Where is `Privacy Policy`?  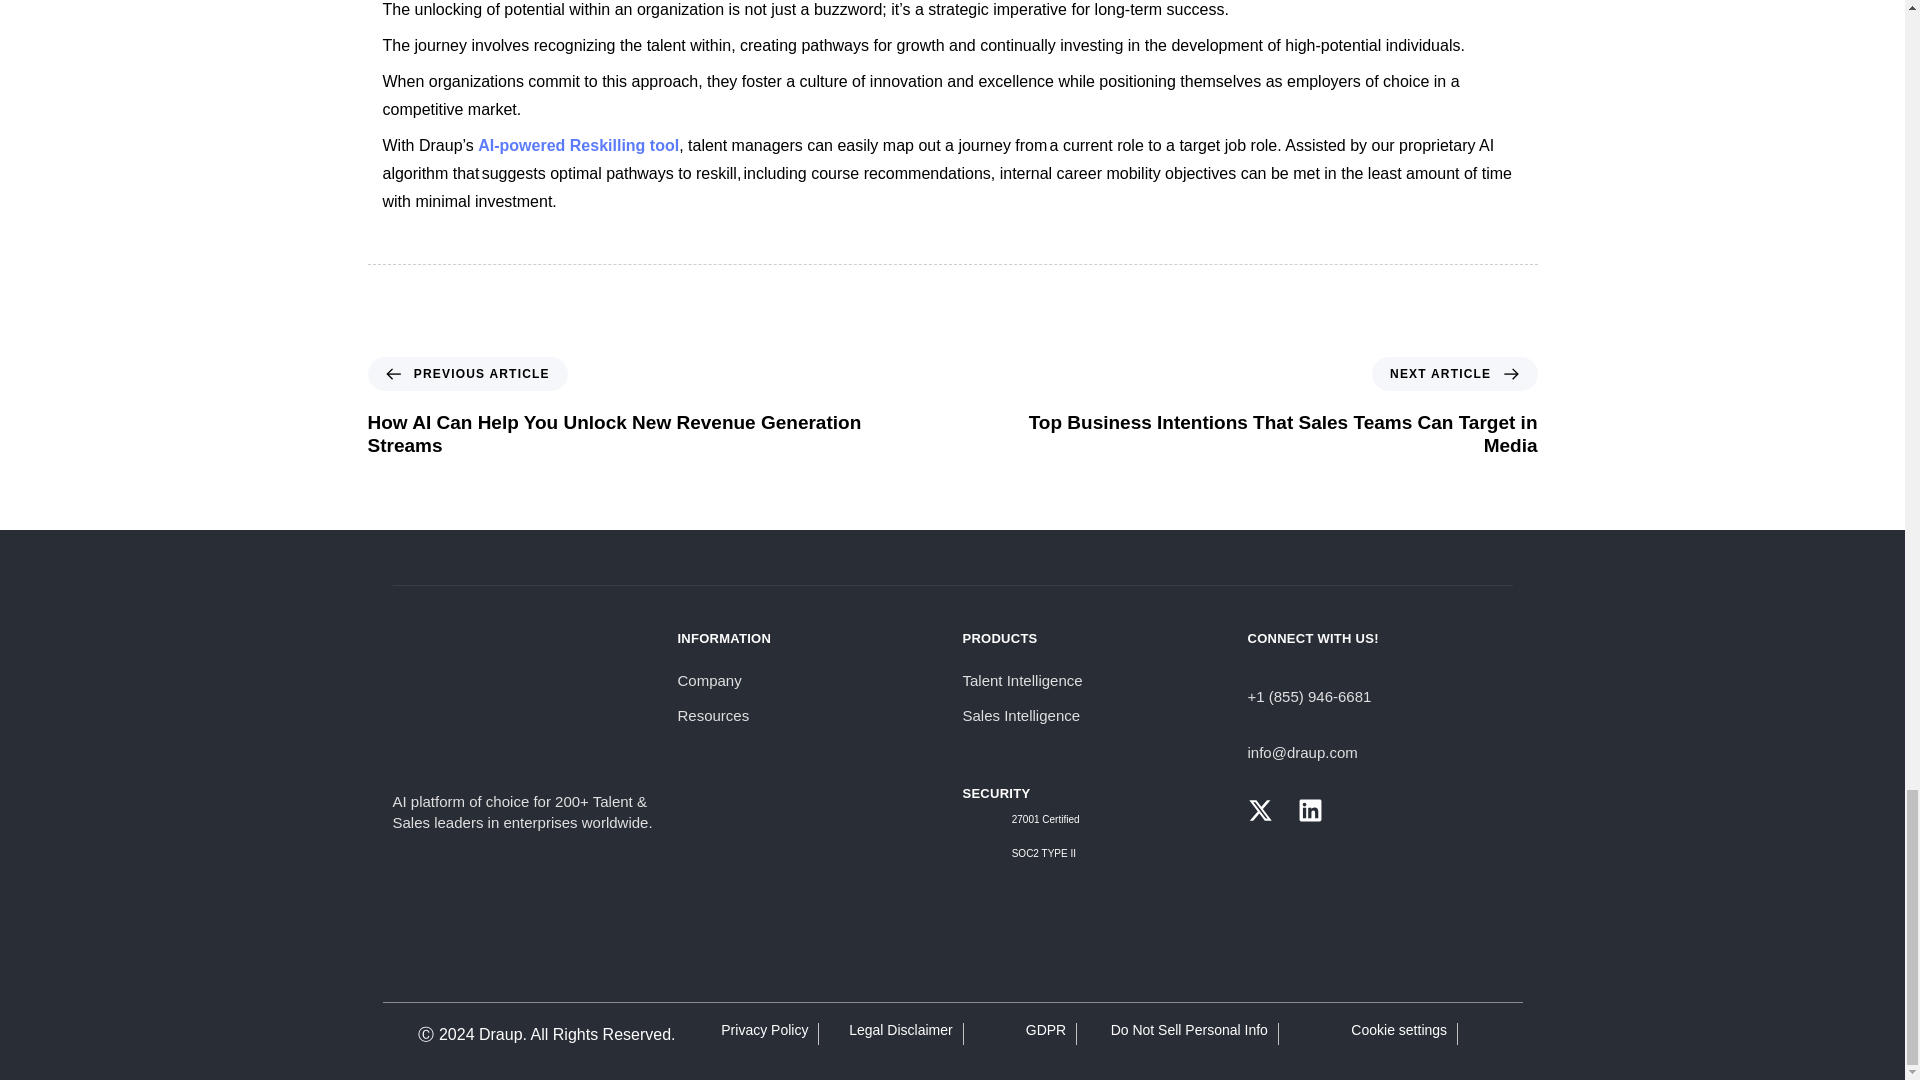 Privacy Policy is located at coordinates (764, 1029).